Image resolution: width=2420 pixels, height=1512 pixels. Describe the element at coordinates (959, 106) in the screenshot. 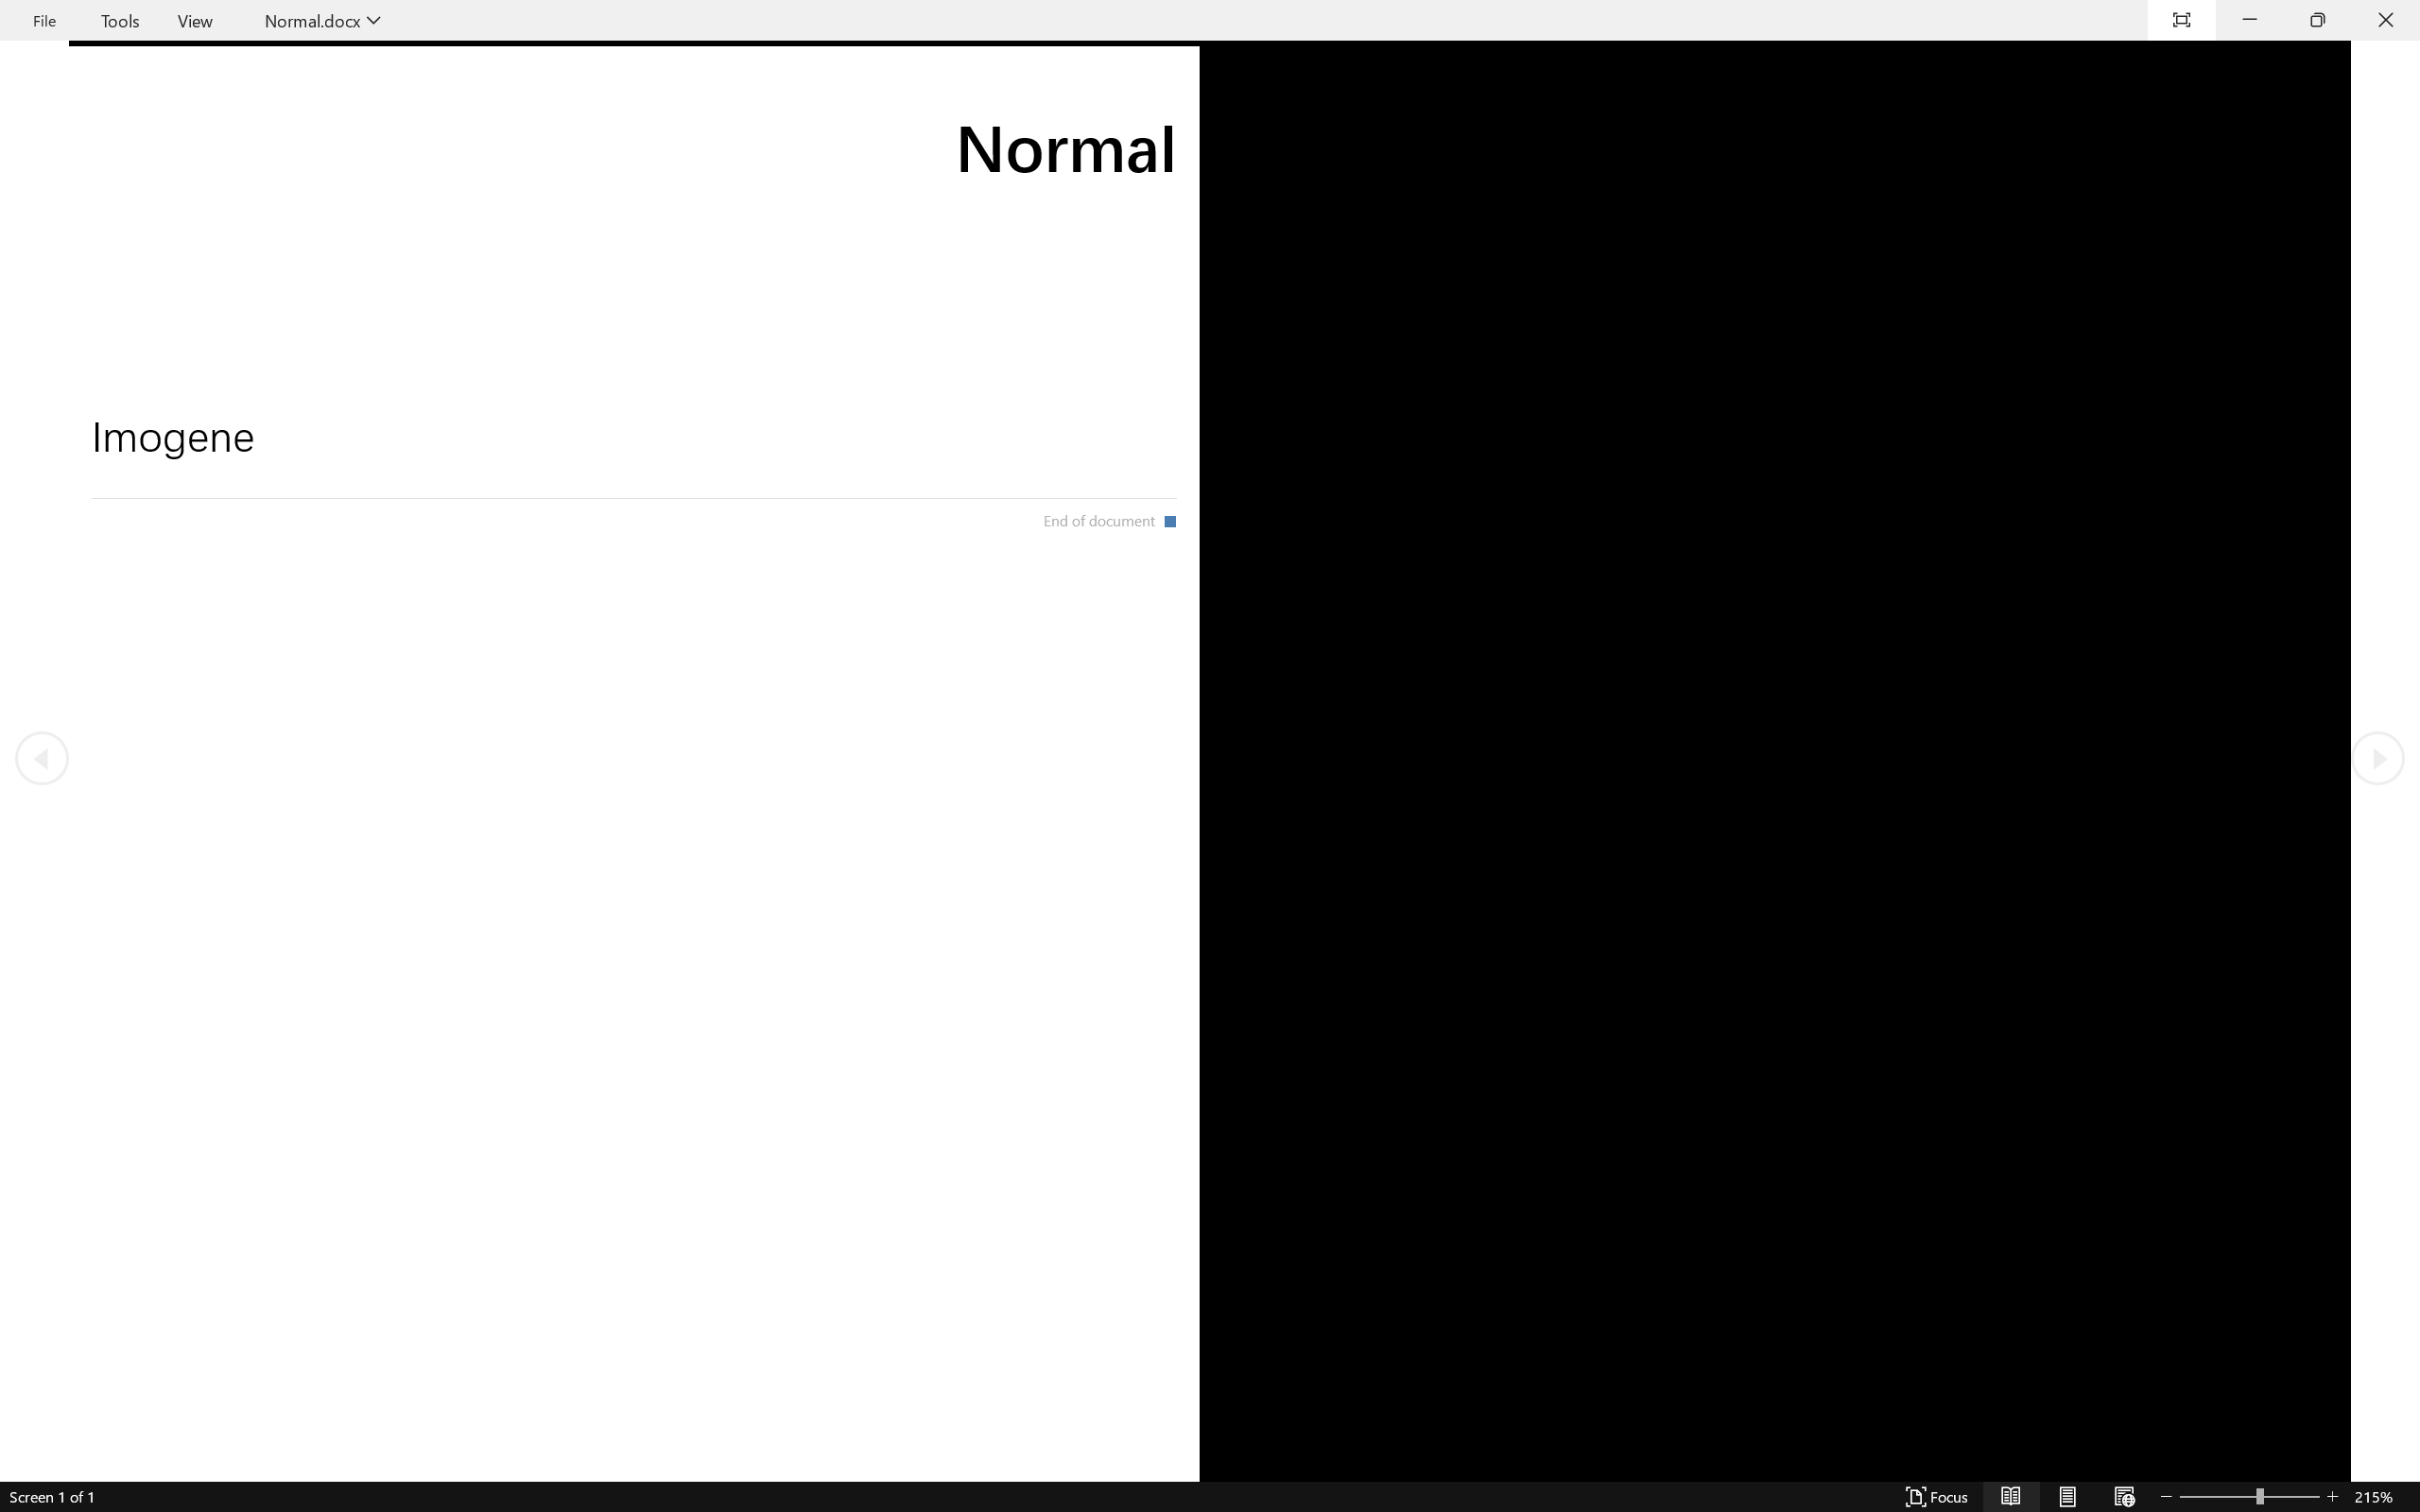

I see `AutomationID: ShapesInsertGallery` at that location.